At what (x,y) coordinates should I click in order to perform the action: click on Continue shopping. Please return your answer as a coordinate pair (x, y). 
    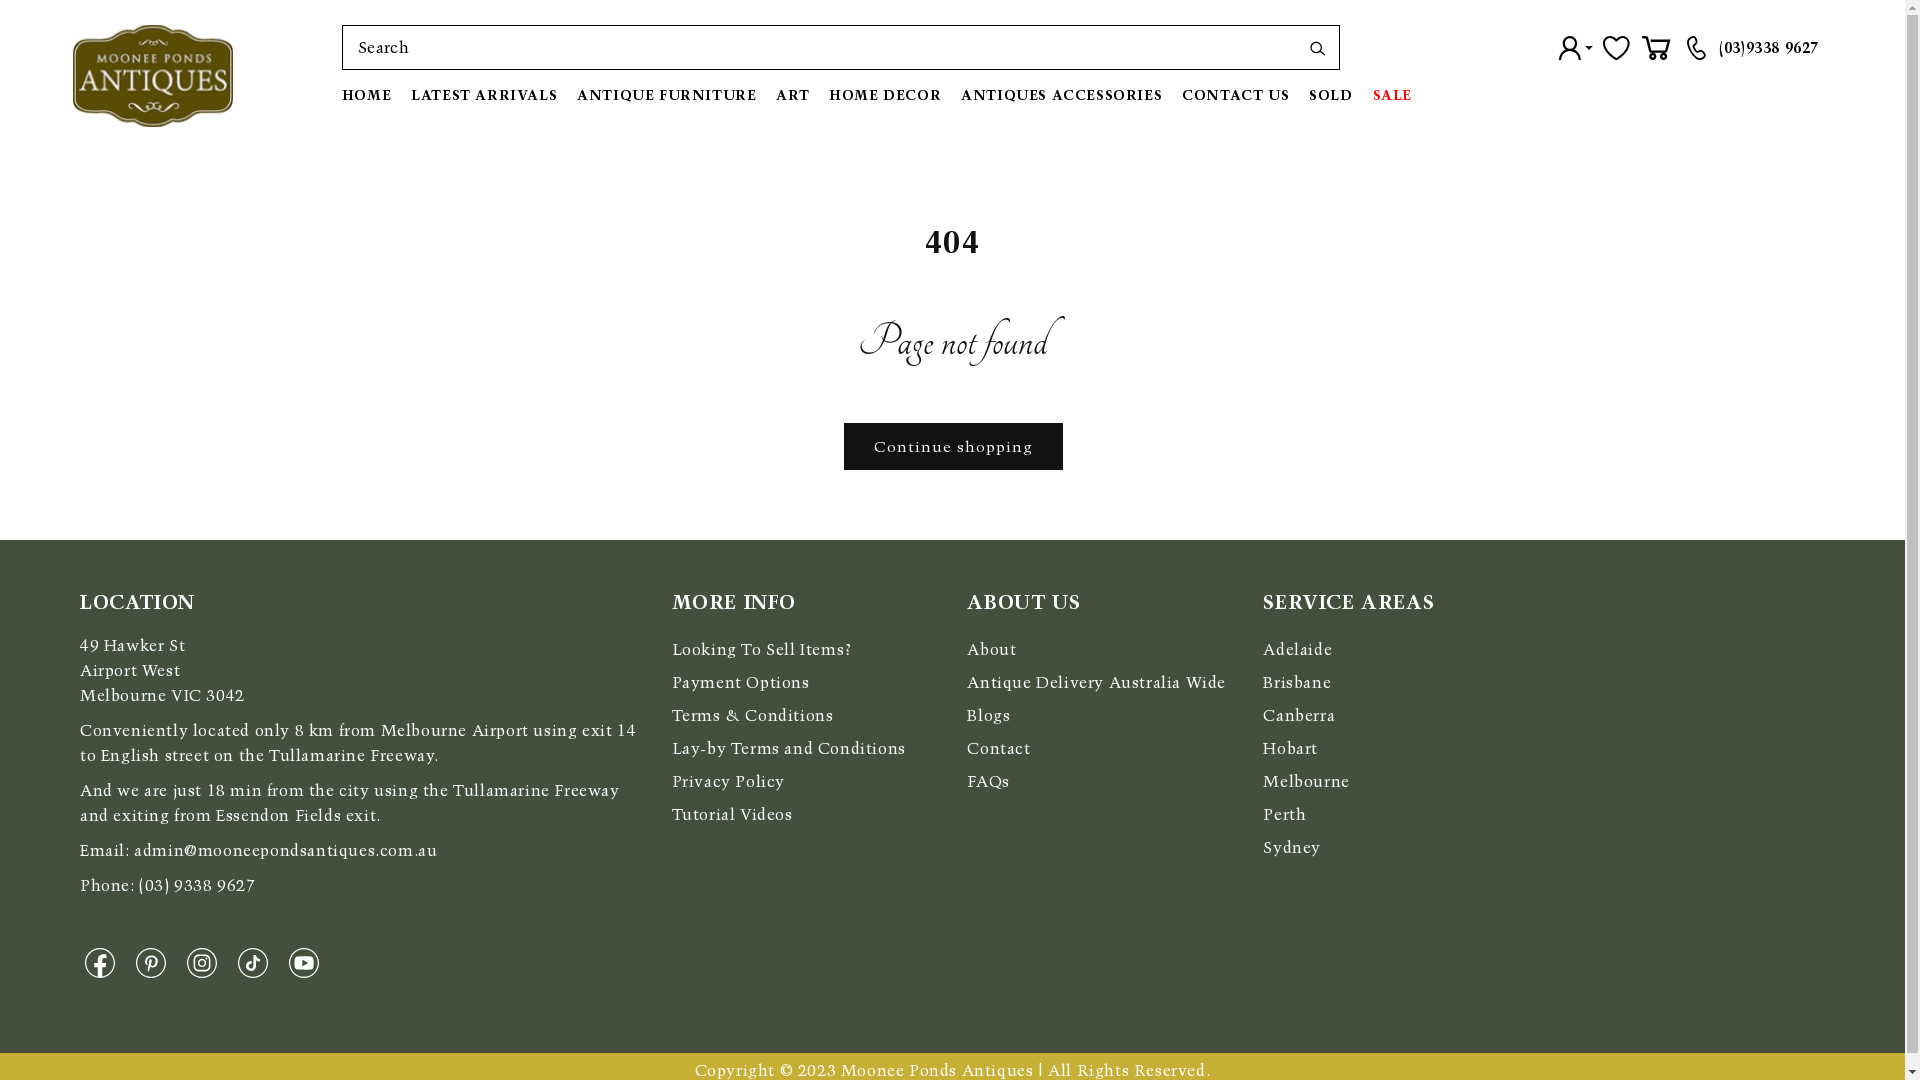
    Looking at the image, I should click on (952, 446).